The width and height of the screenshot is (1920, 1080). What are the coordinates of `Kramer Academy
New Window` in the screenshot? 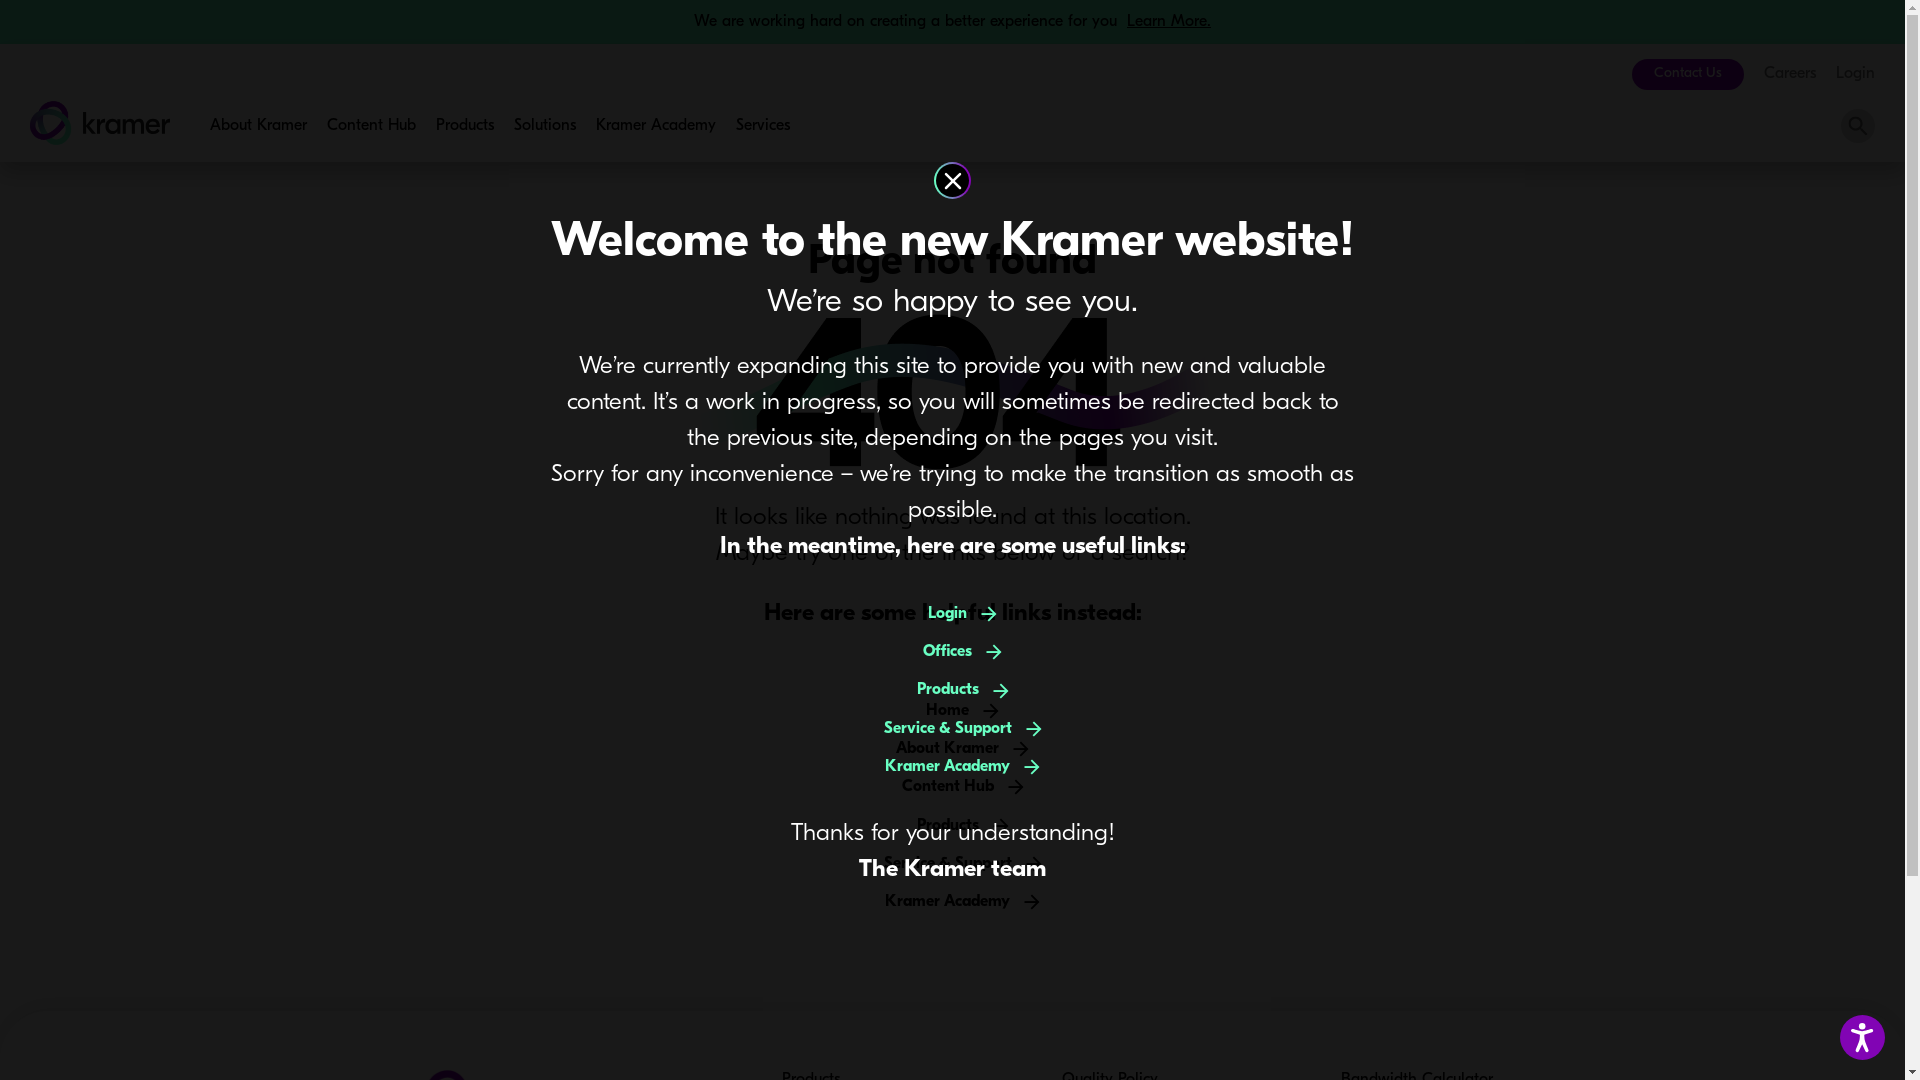 It's located at (952, 902).